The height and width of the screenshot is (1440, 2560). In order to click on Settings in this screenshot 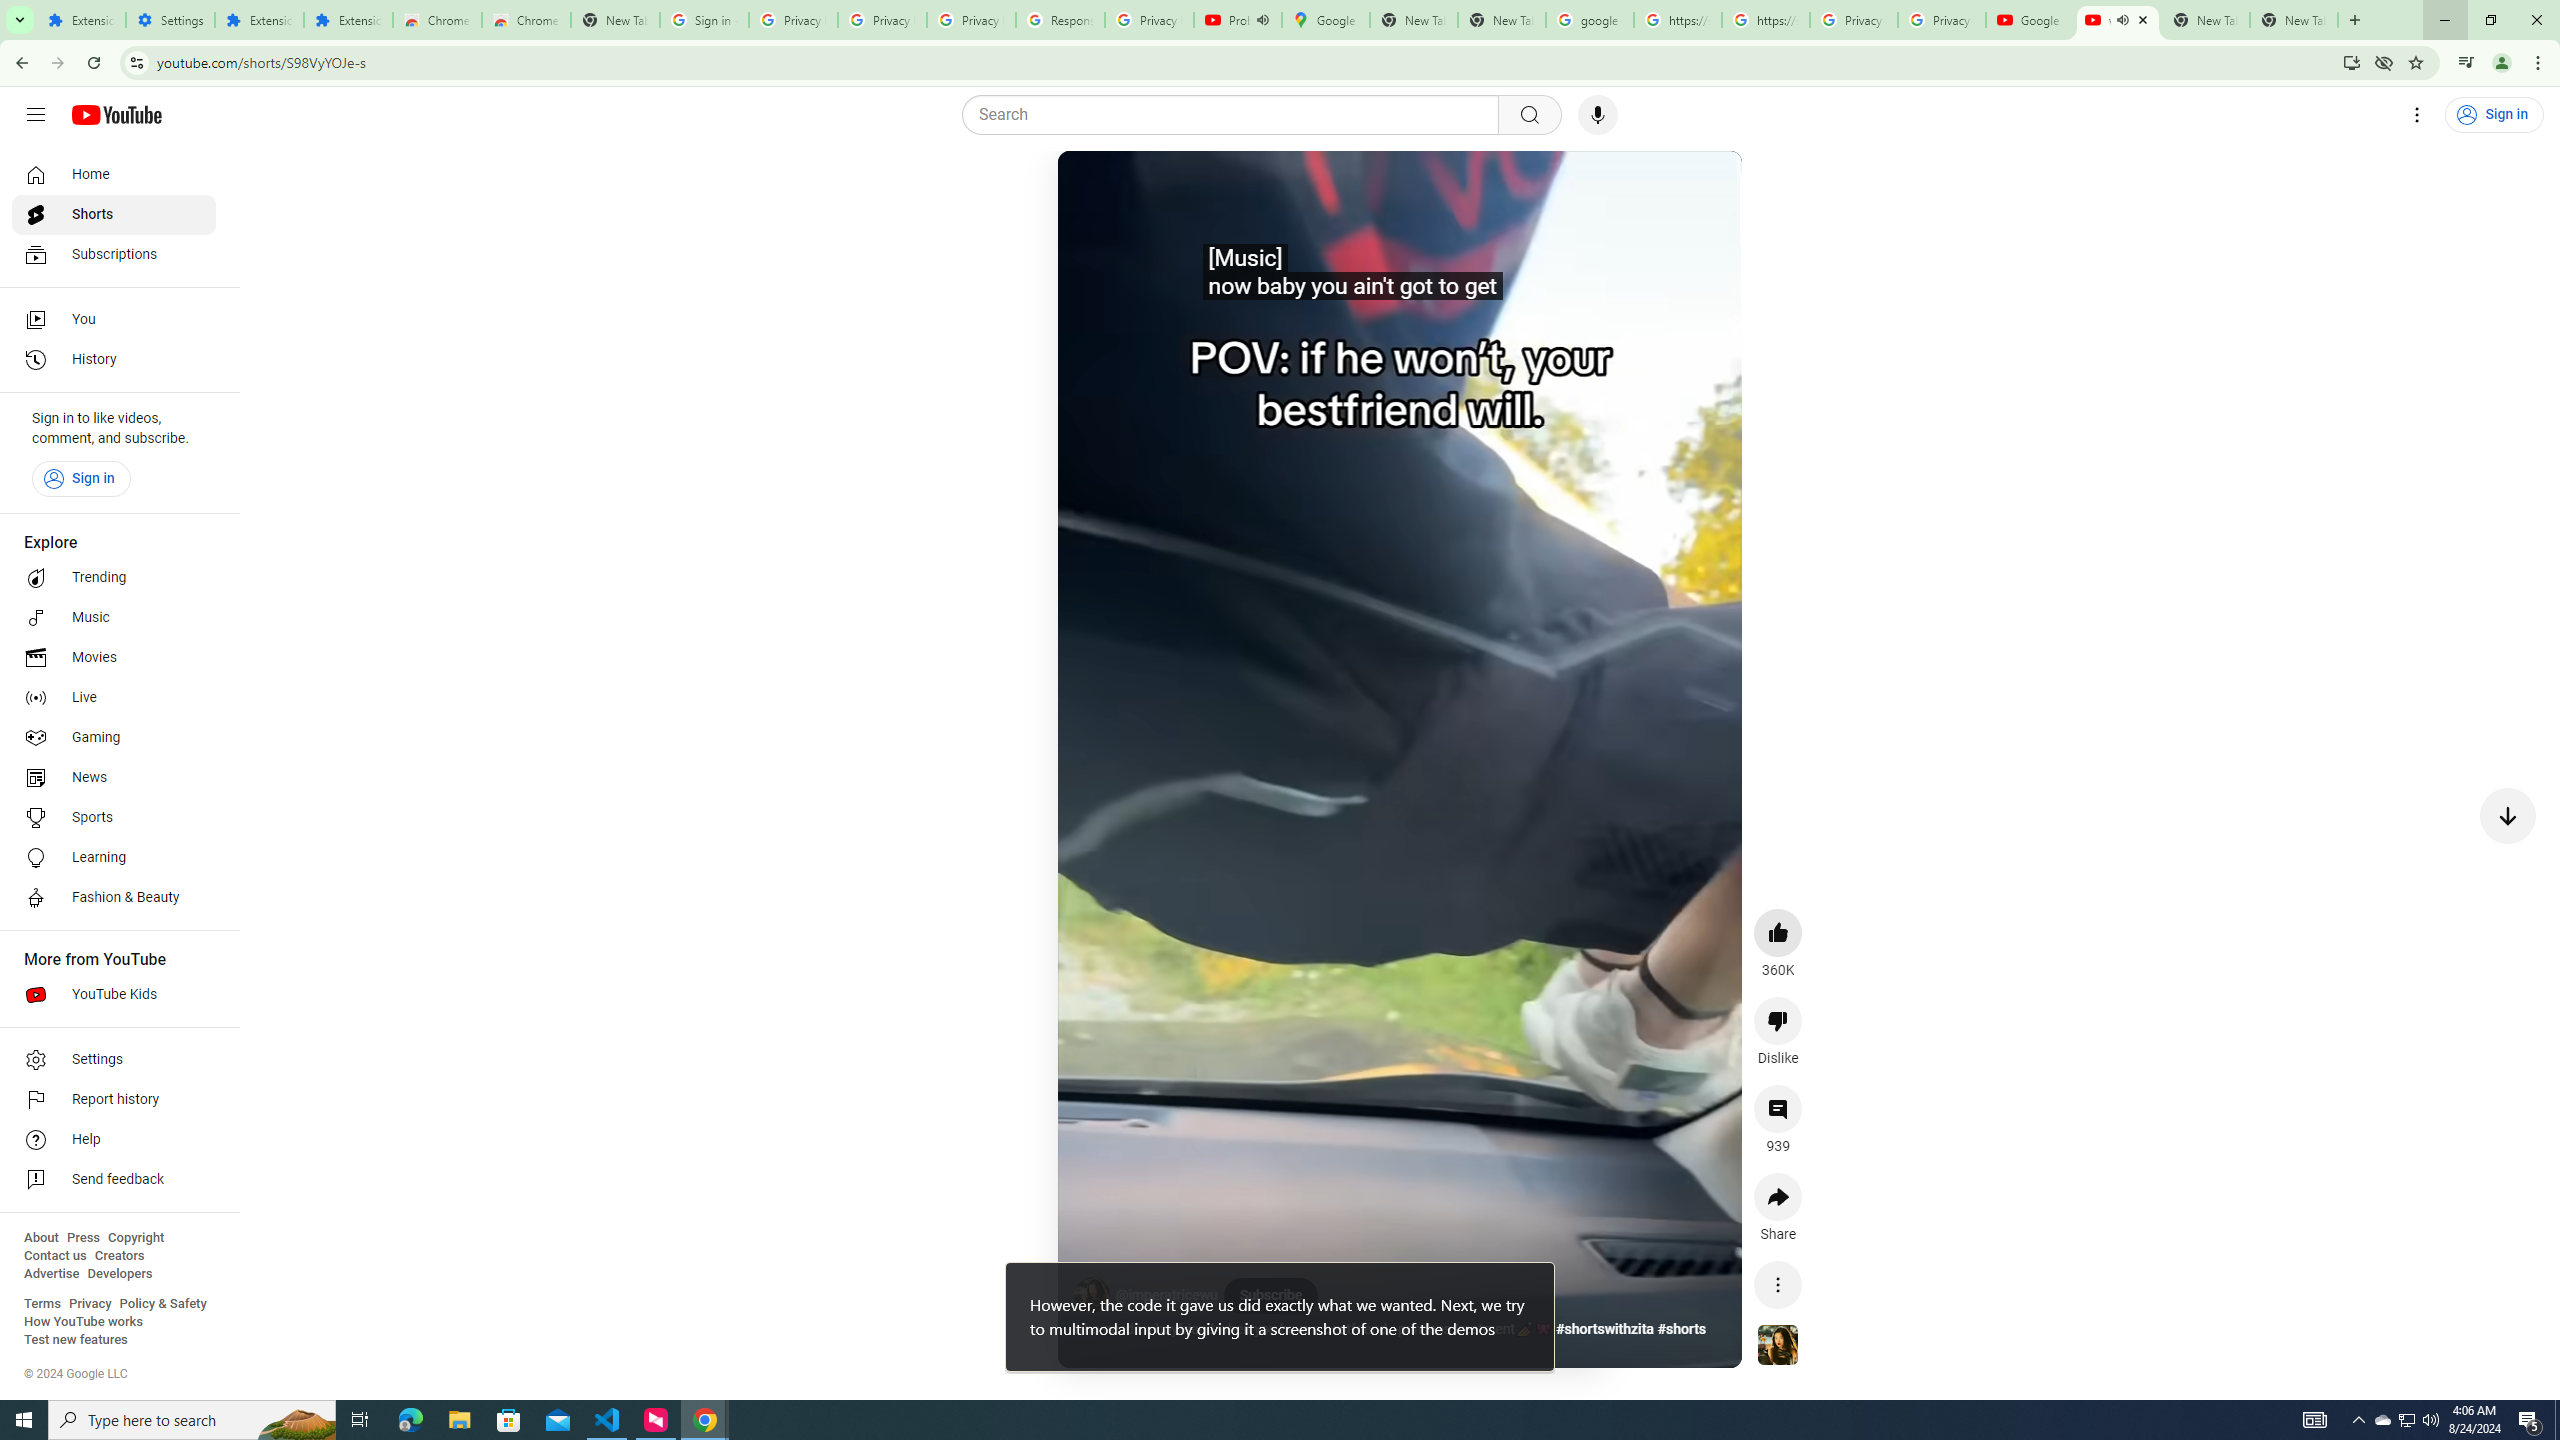, I will do `click(171, 20)`.